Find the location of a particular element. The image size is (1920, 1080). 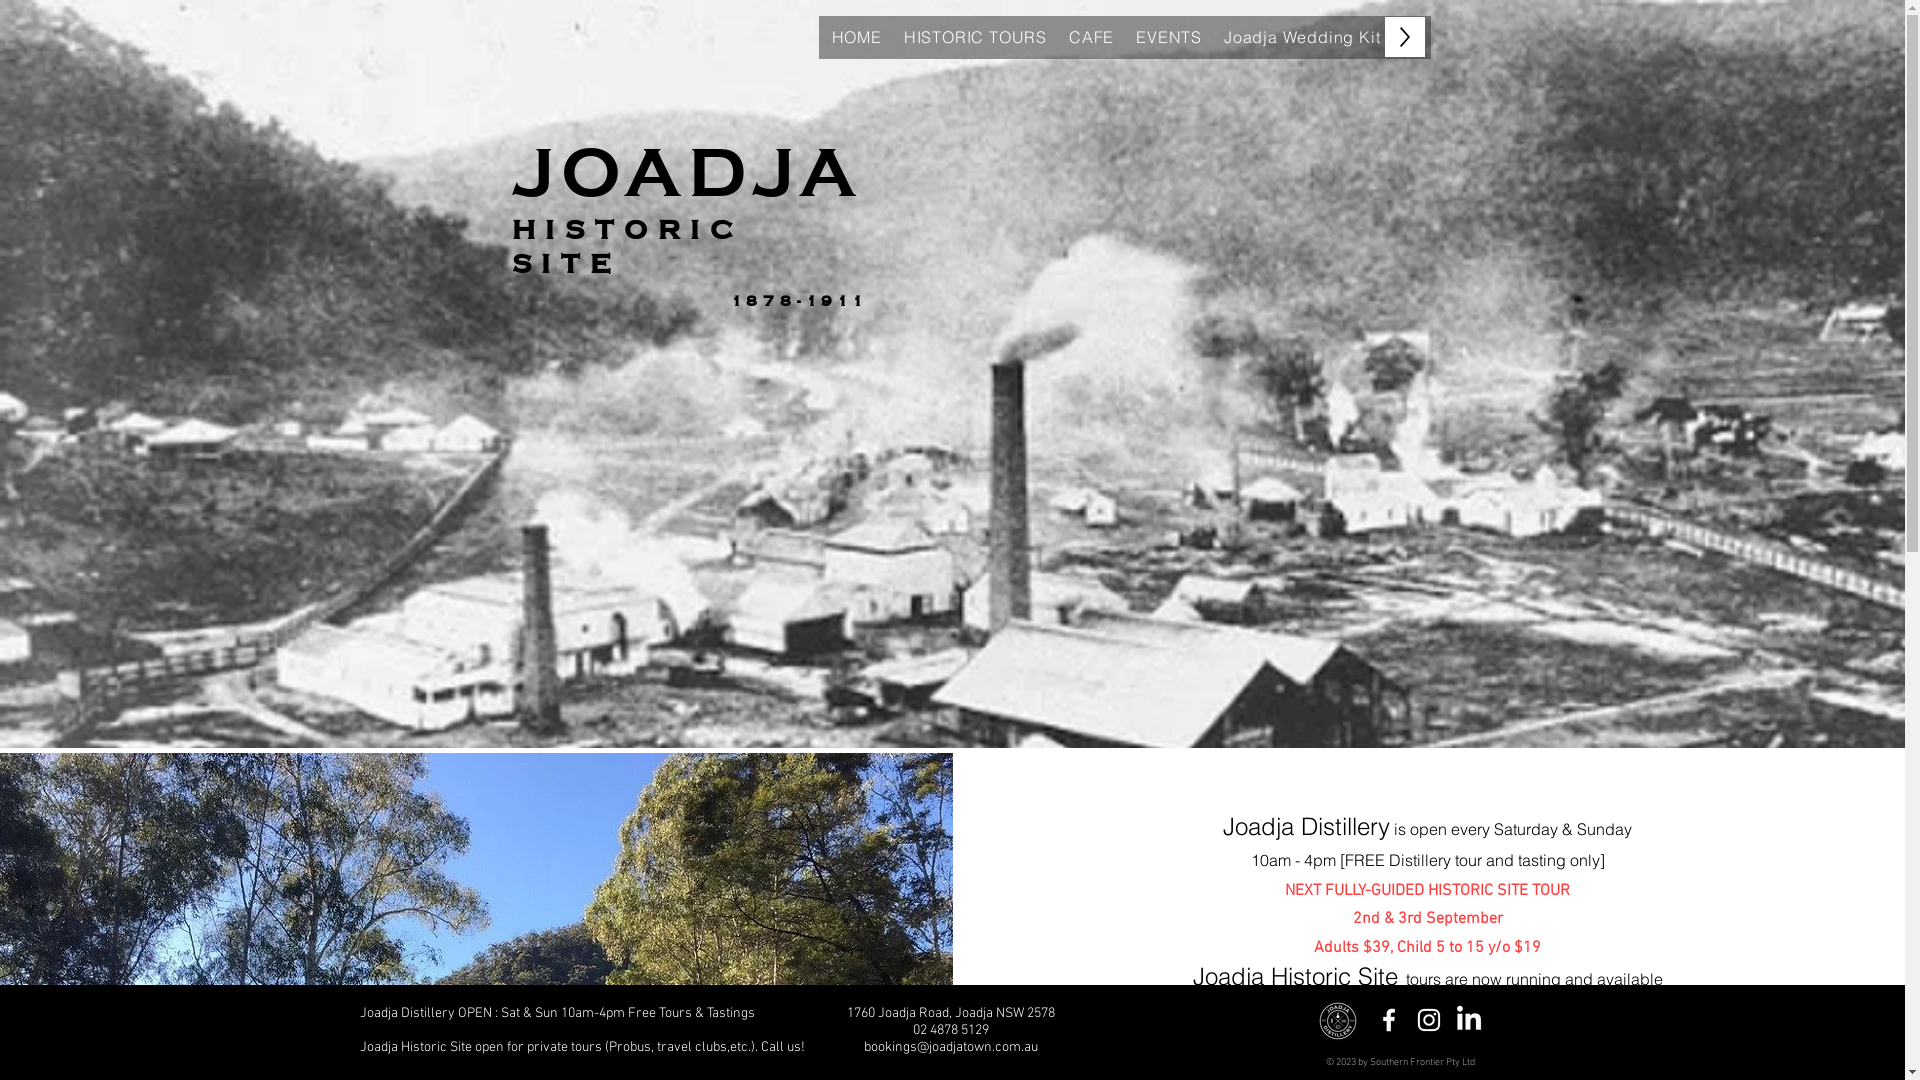

bookings@joadjatown.com.au is located at coordinates (951, 1048).